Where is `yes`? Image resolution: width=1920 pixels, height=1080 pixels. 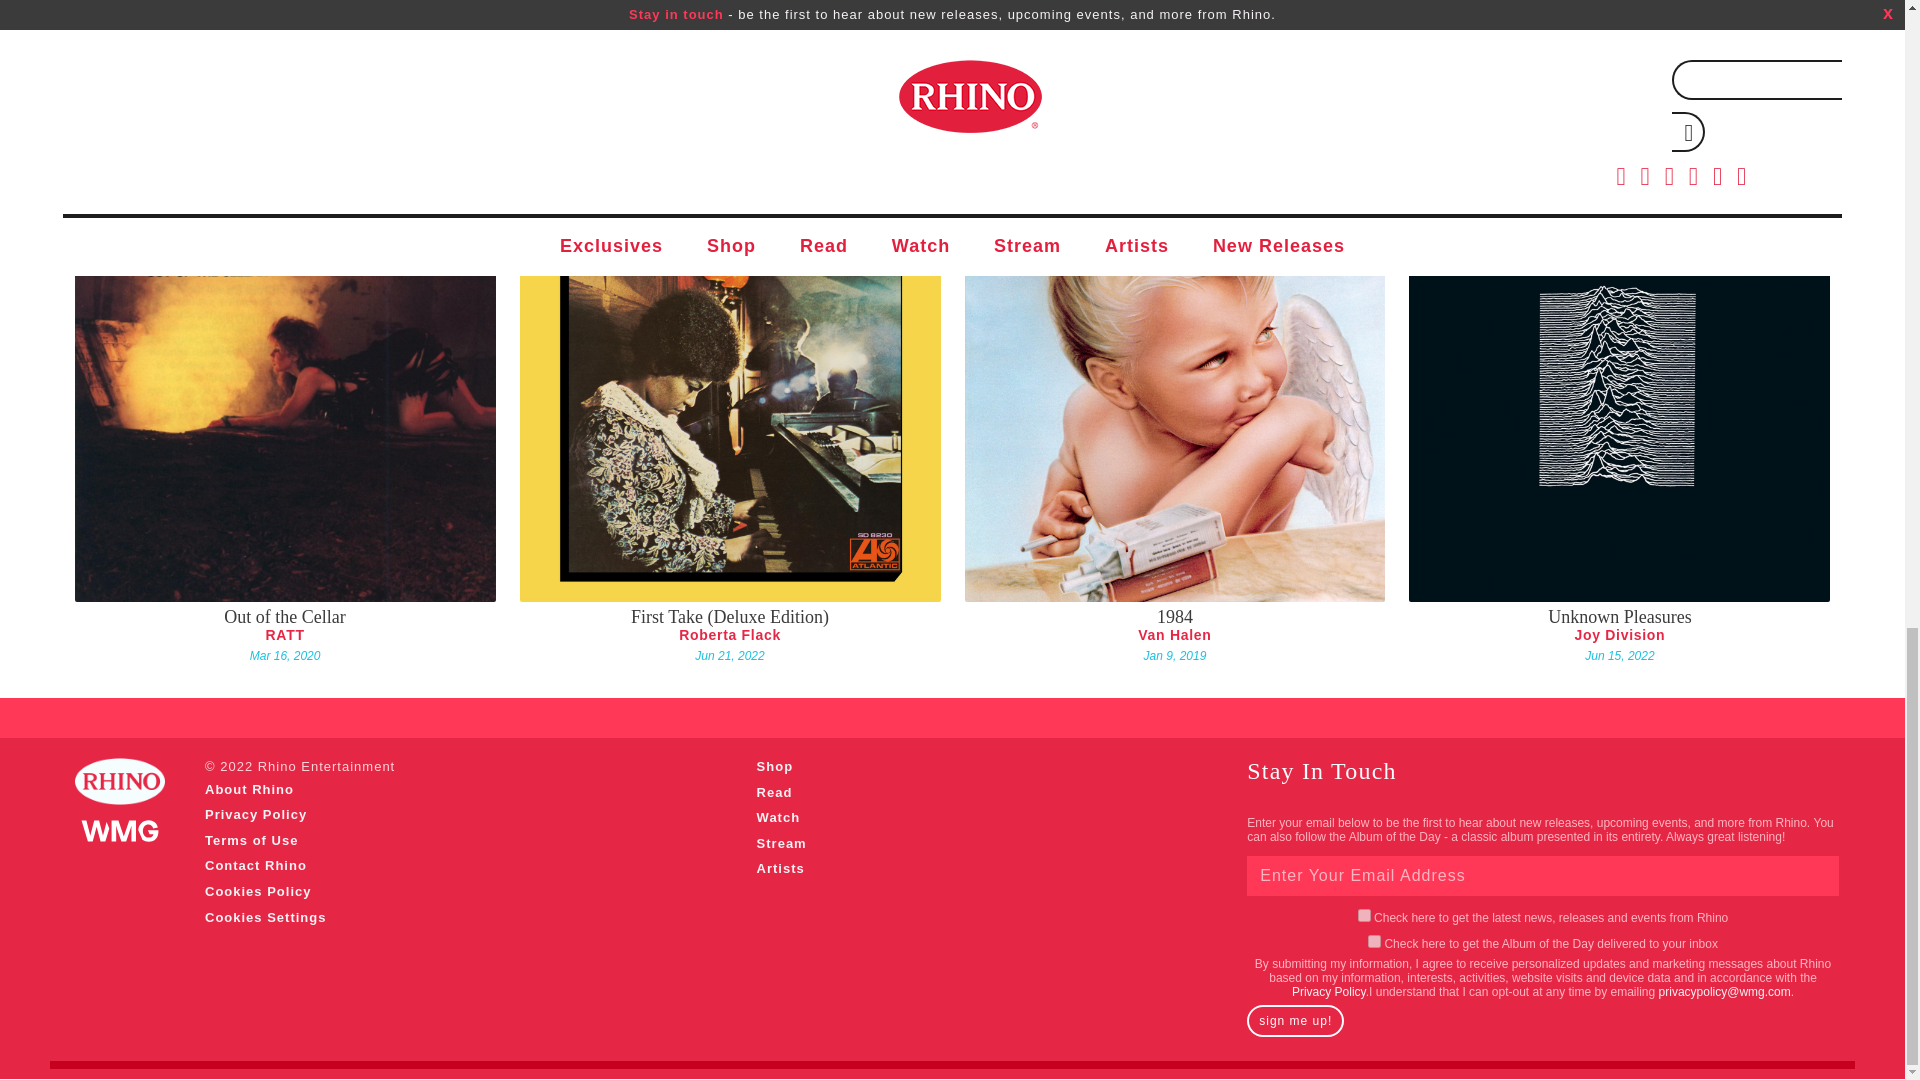 yes is located at coordinates (1374, 942).